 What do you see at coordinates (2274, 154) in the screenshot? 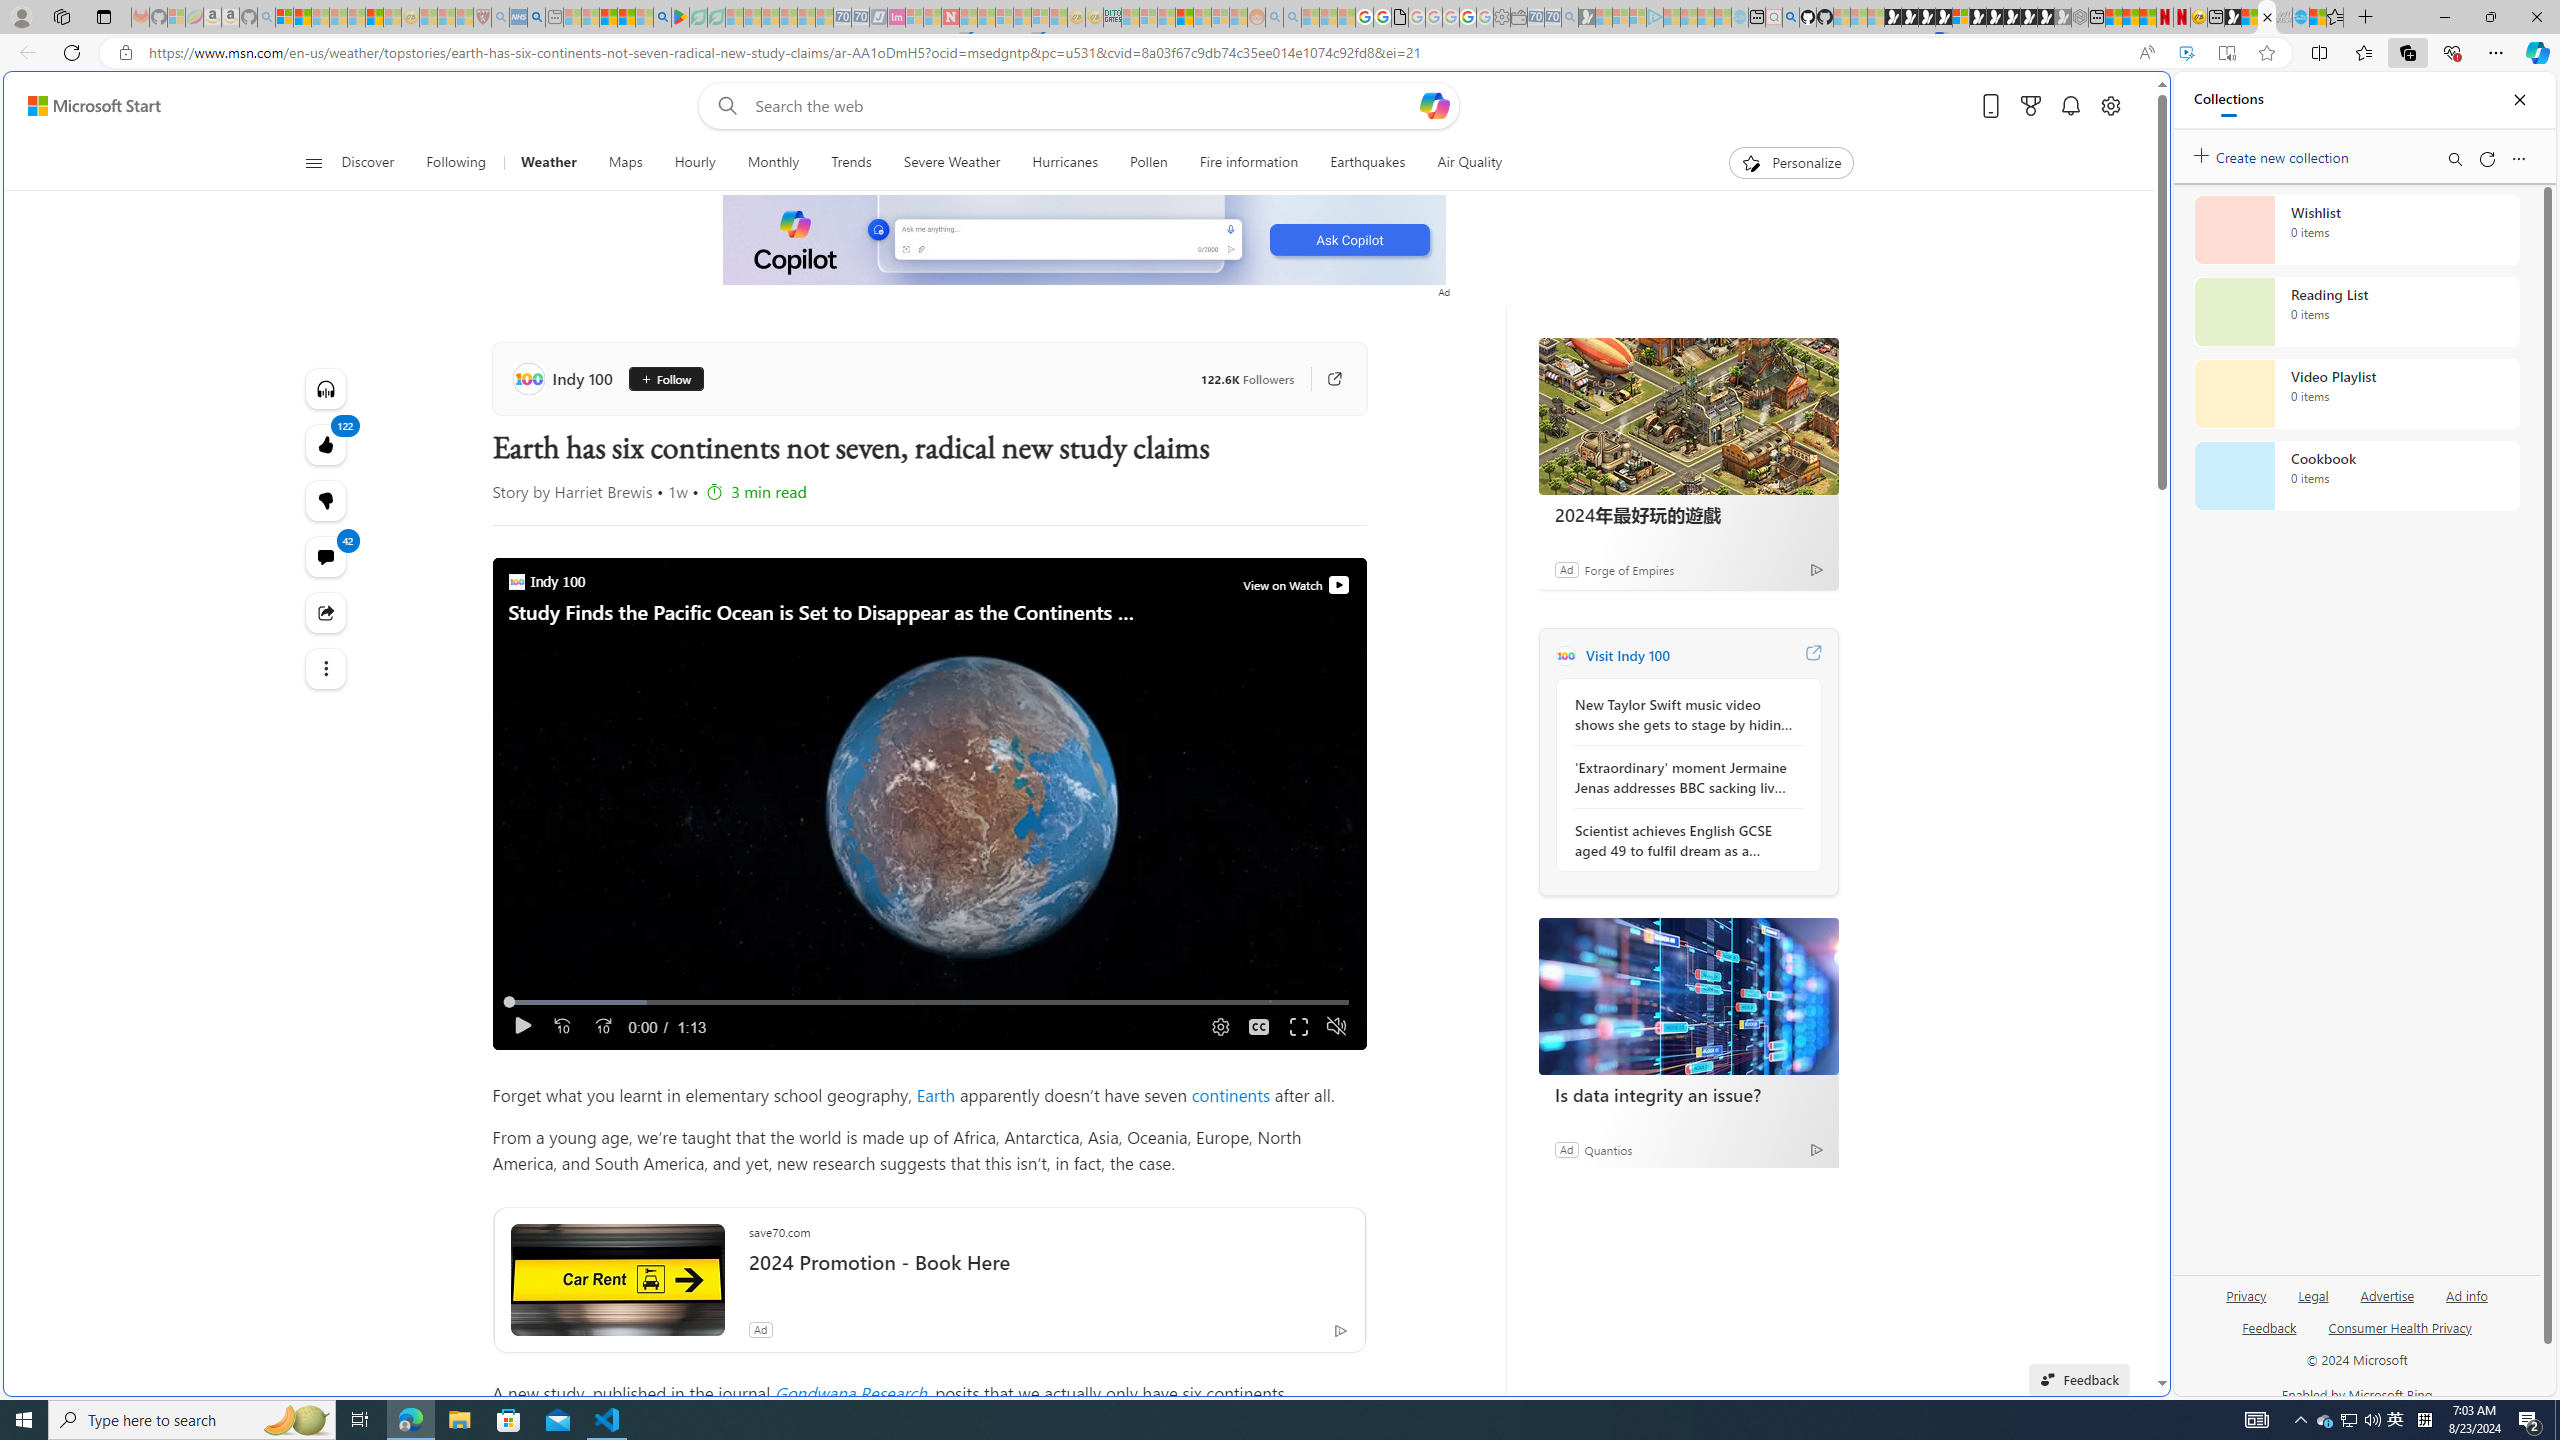
I see `Create new collection` at bounding box center [2274, 154].